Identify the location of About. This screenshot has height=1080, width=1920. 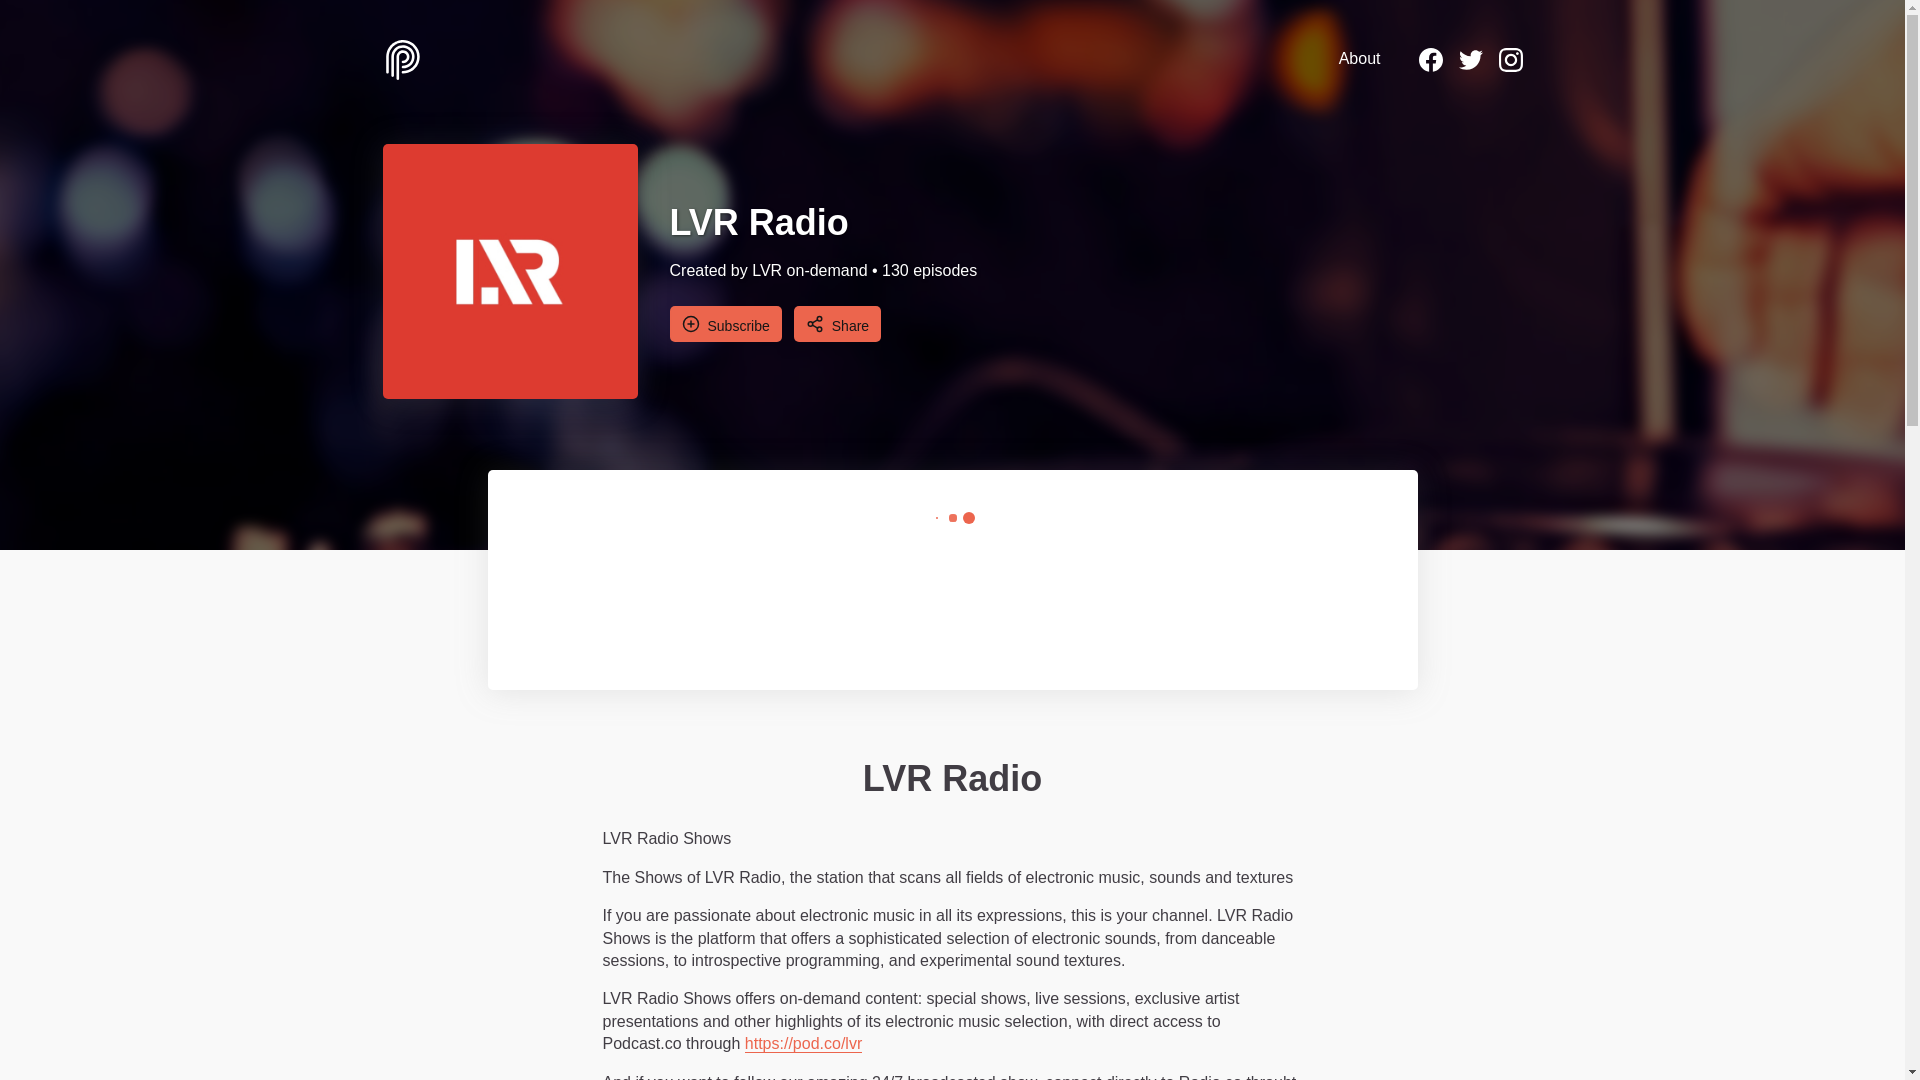
(1359, 58).